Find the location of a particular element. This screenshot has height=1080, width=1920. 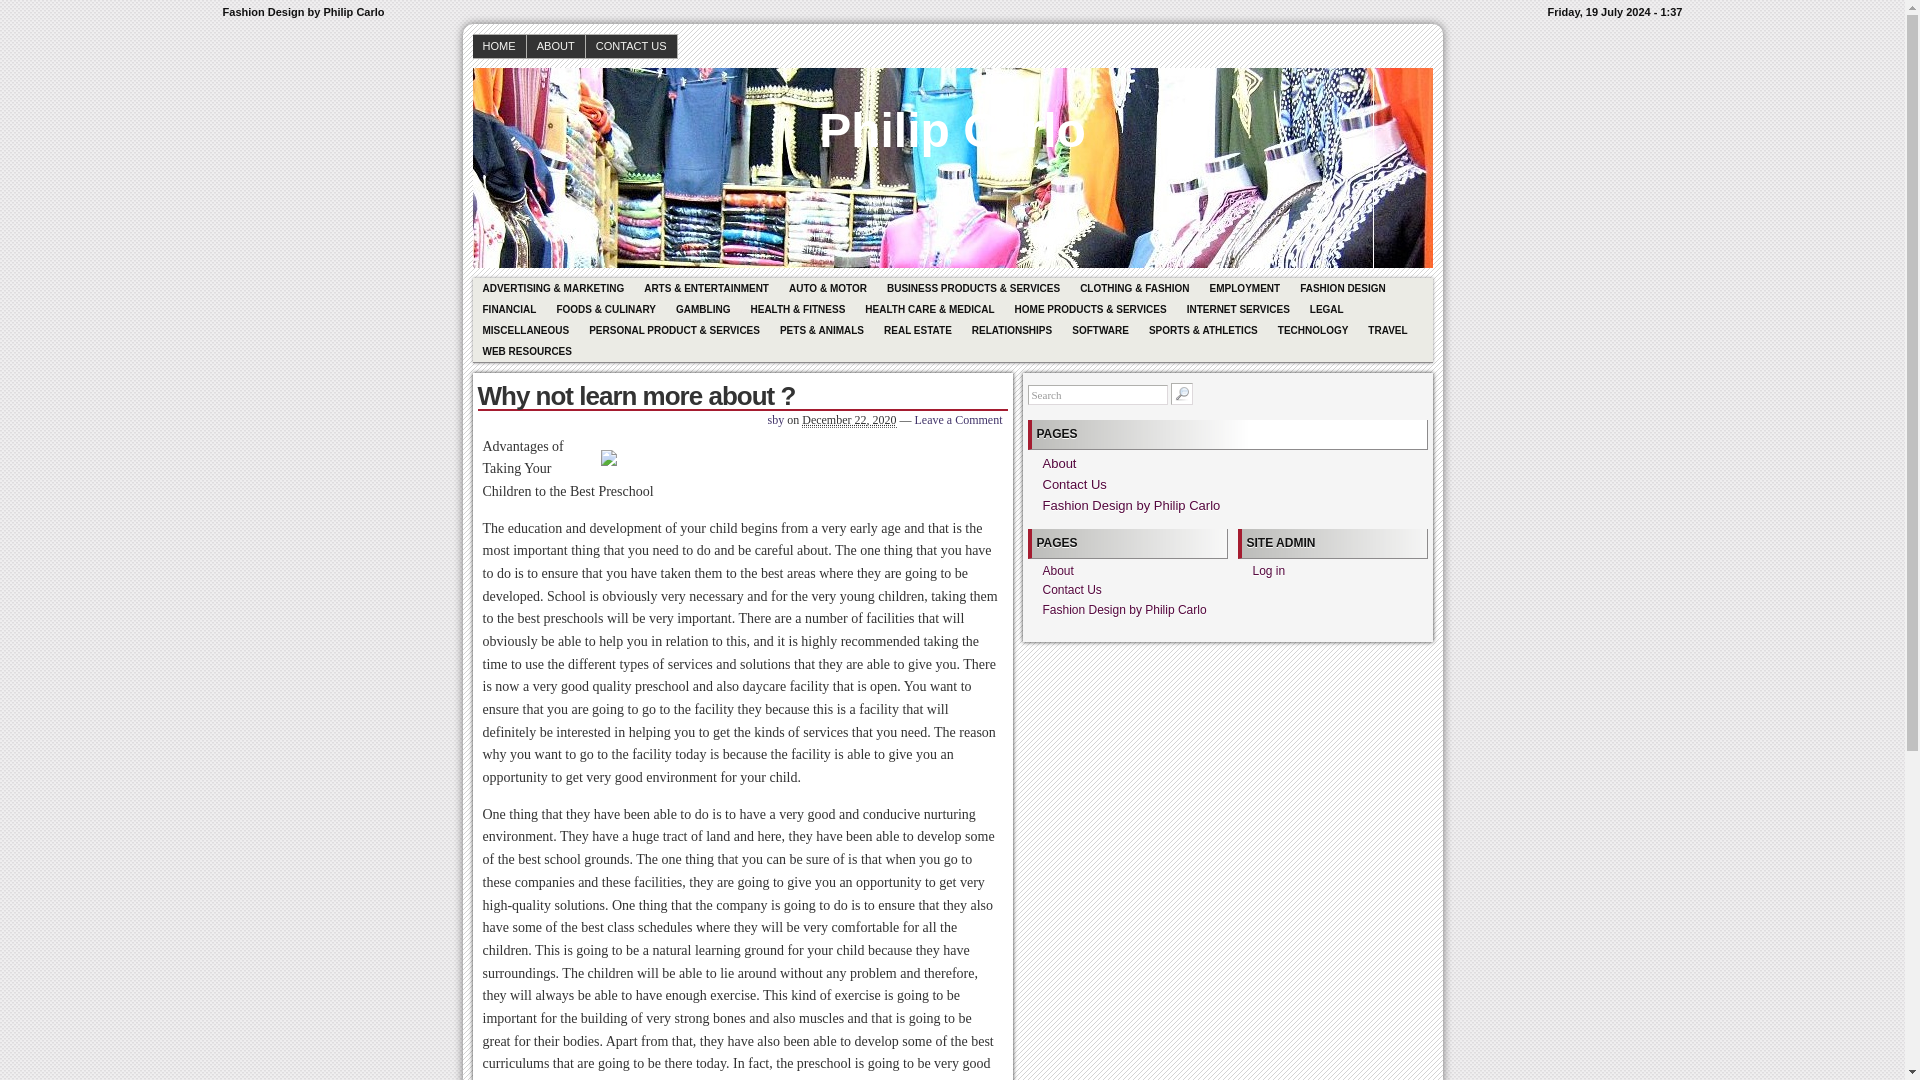

sby is located at coordinates (776, 419).